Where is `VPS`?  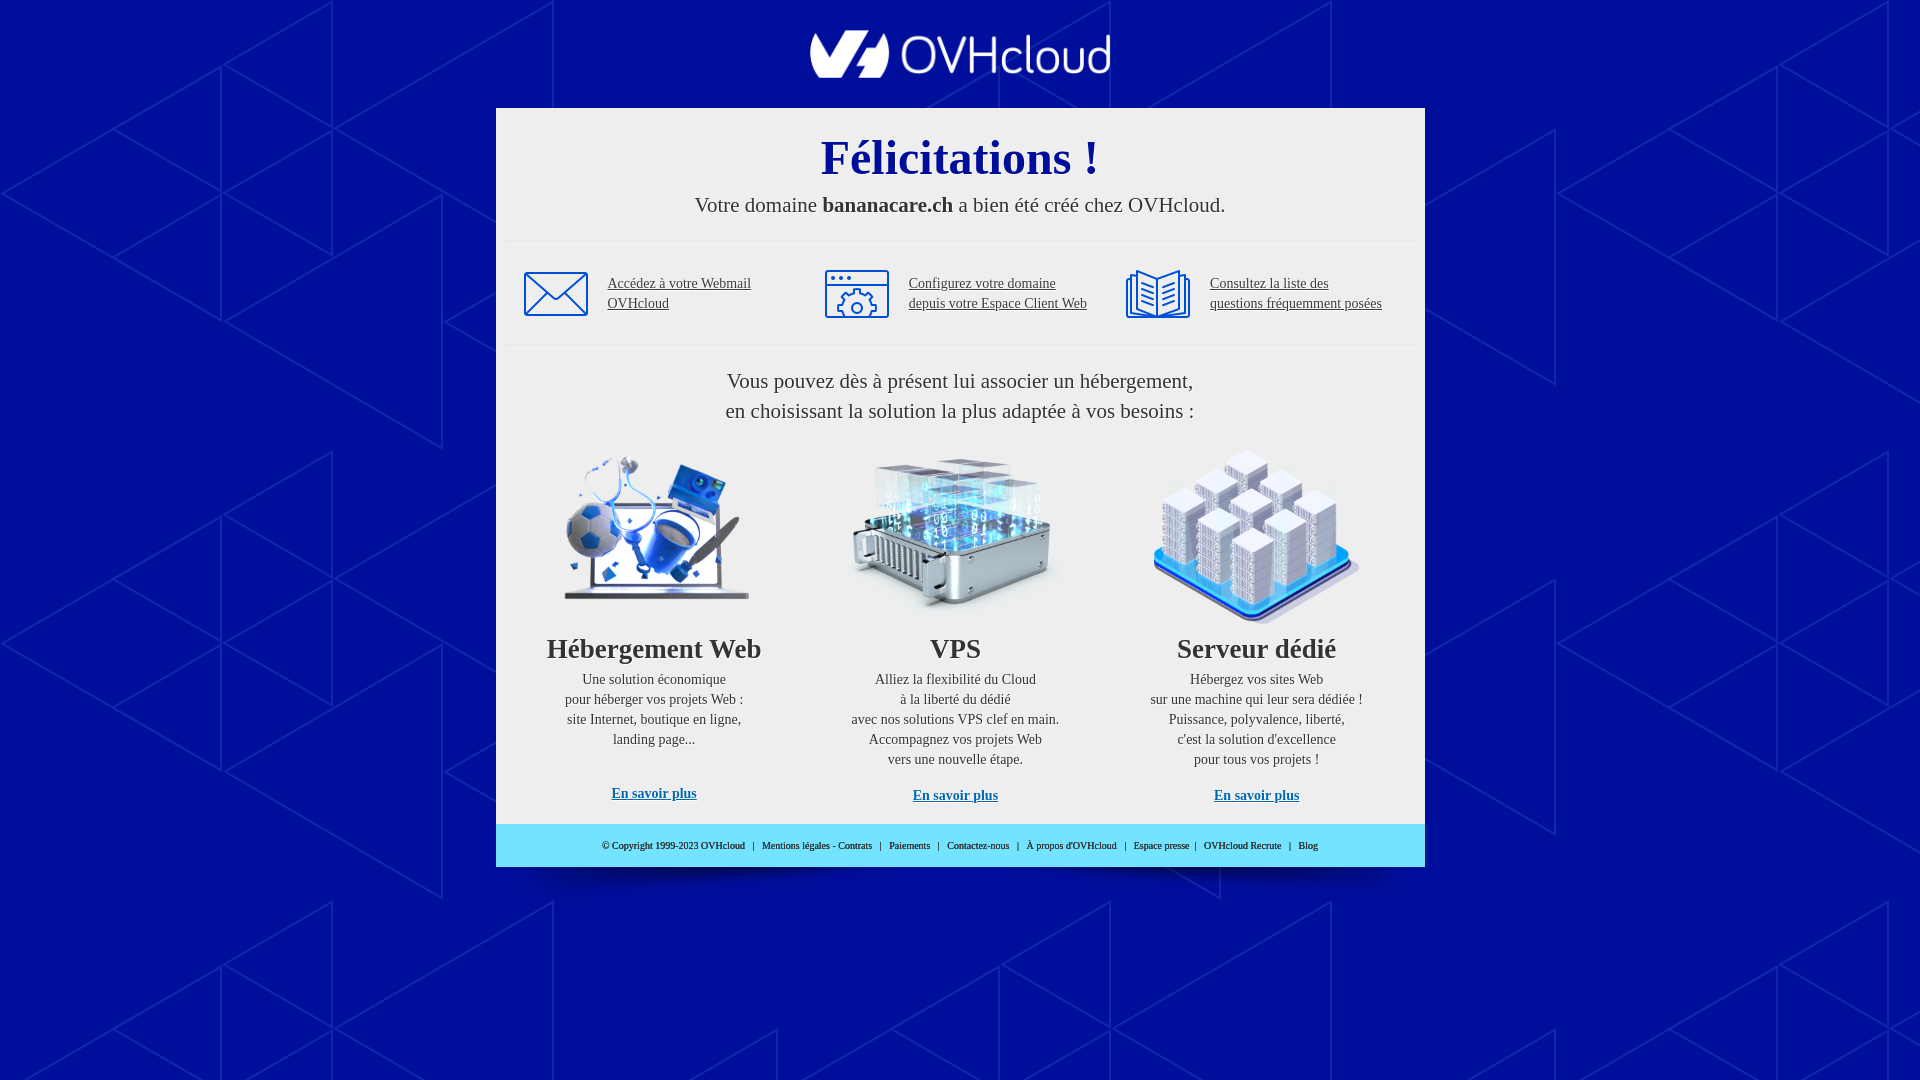
VPS is located at coordinates (956, 620).